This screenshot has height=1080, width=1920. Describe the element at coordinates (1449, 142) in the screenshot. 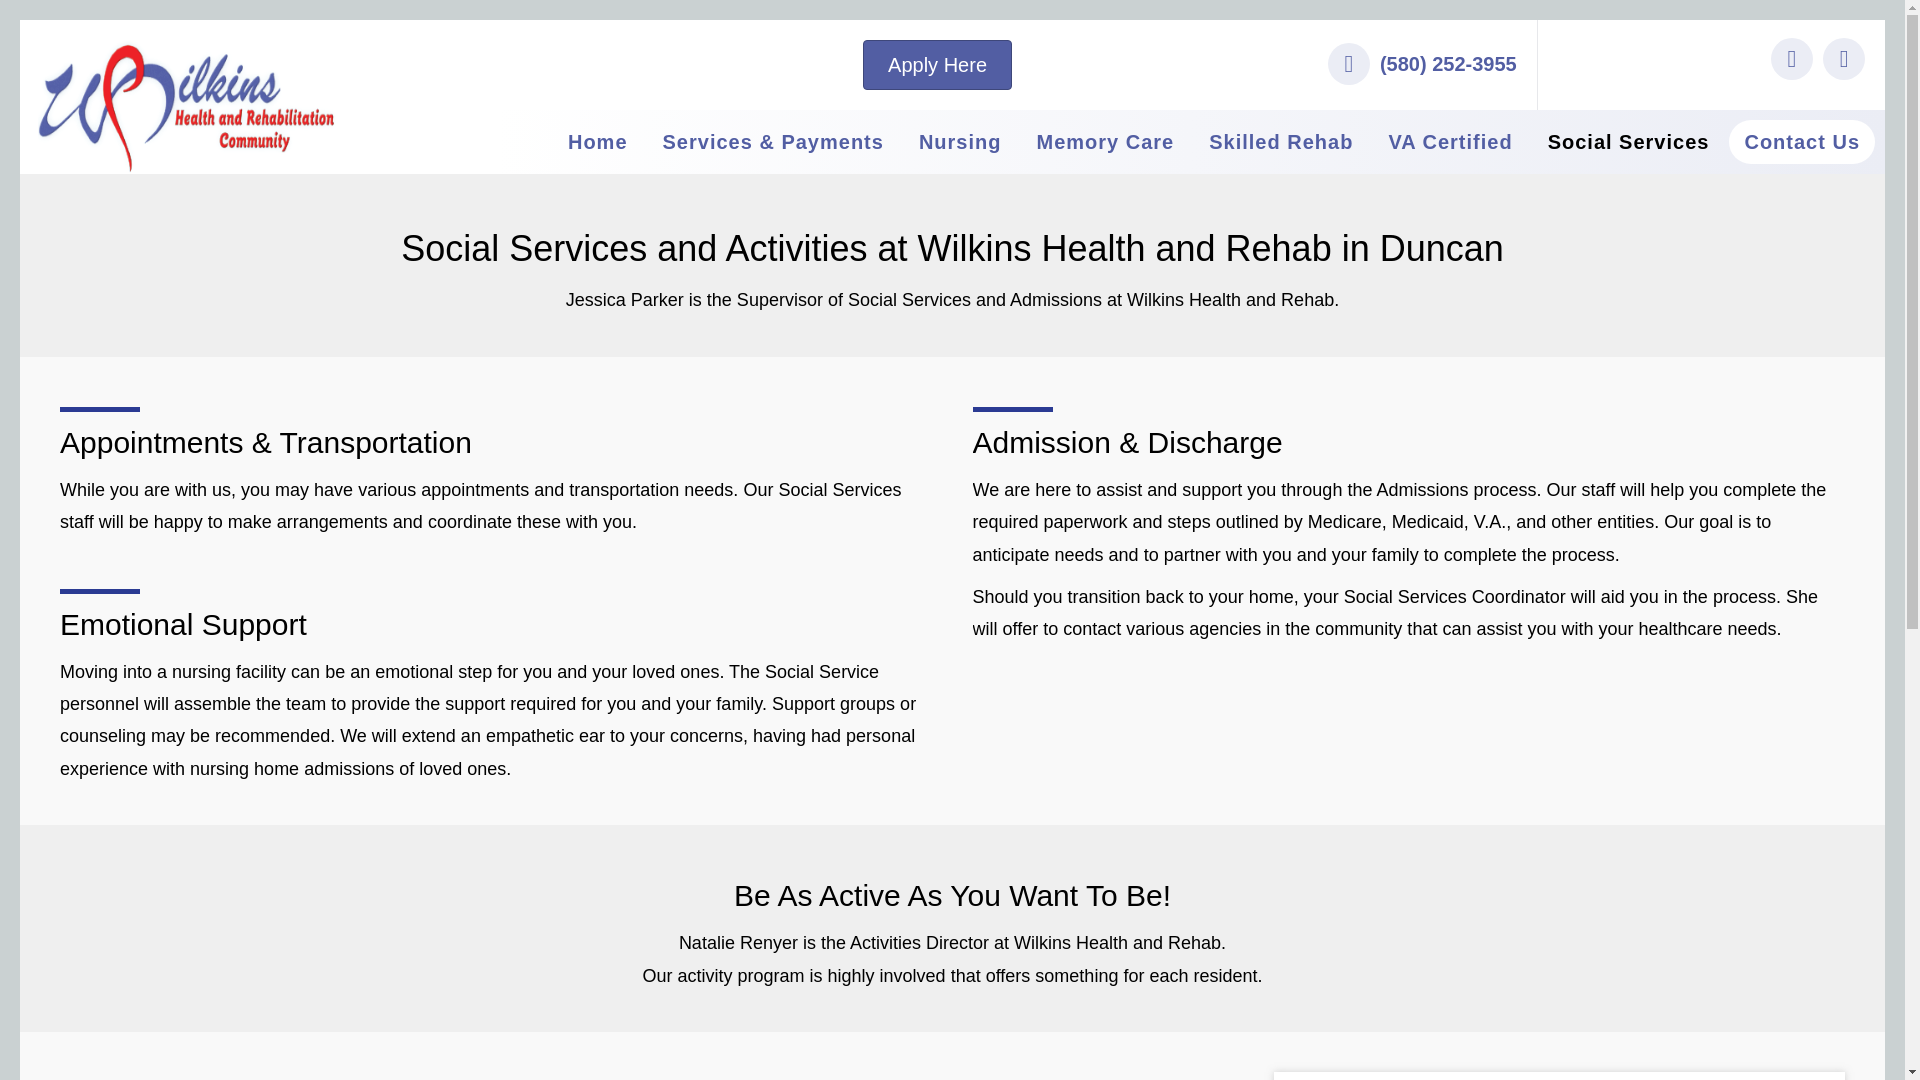

I see `VA Certified` at that location.